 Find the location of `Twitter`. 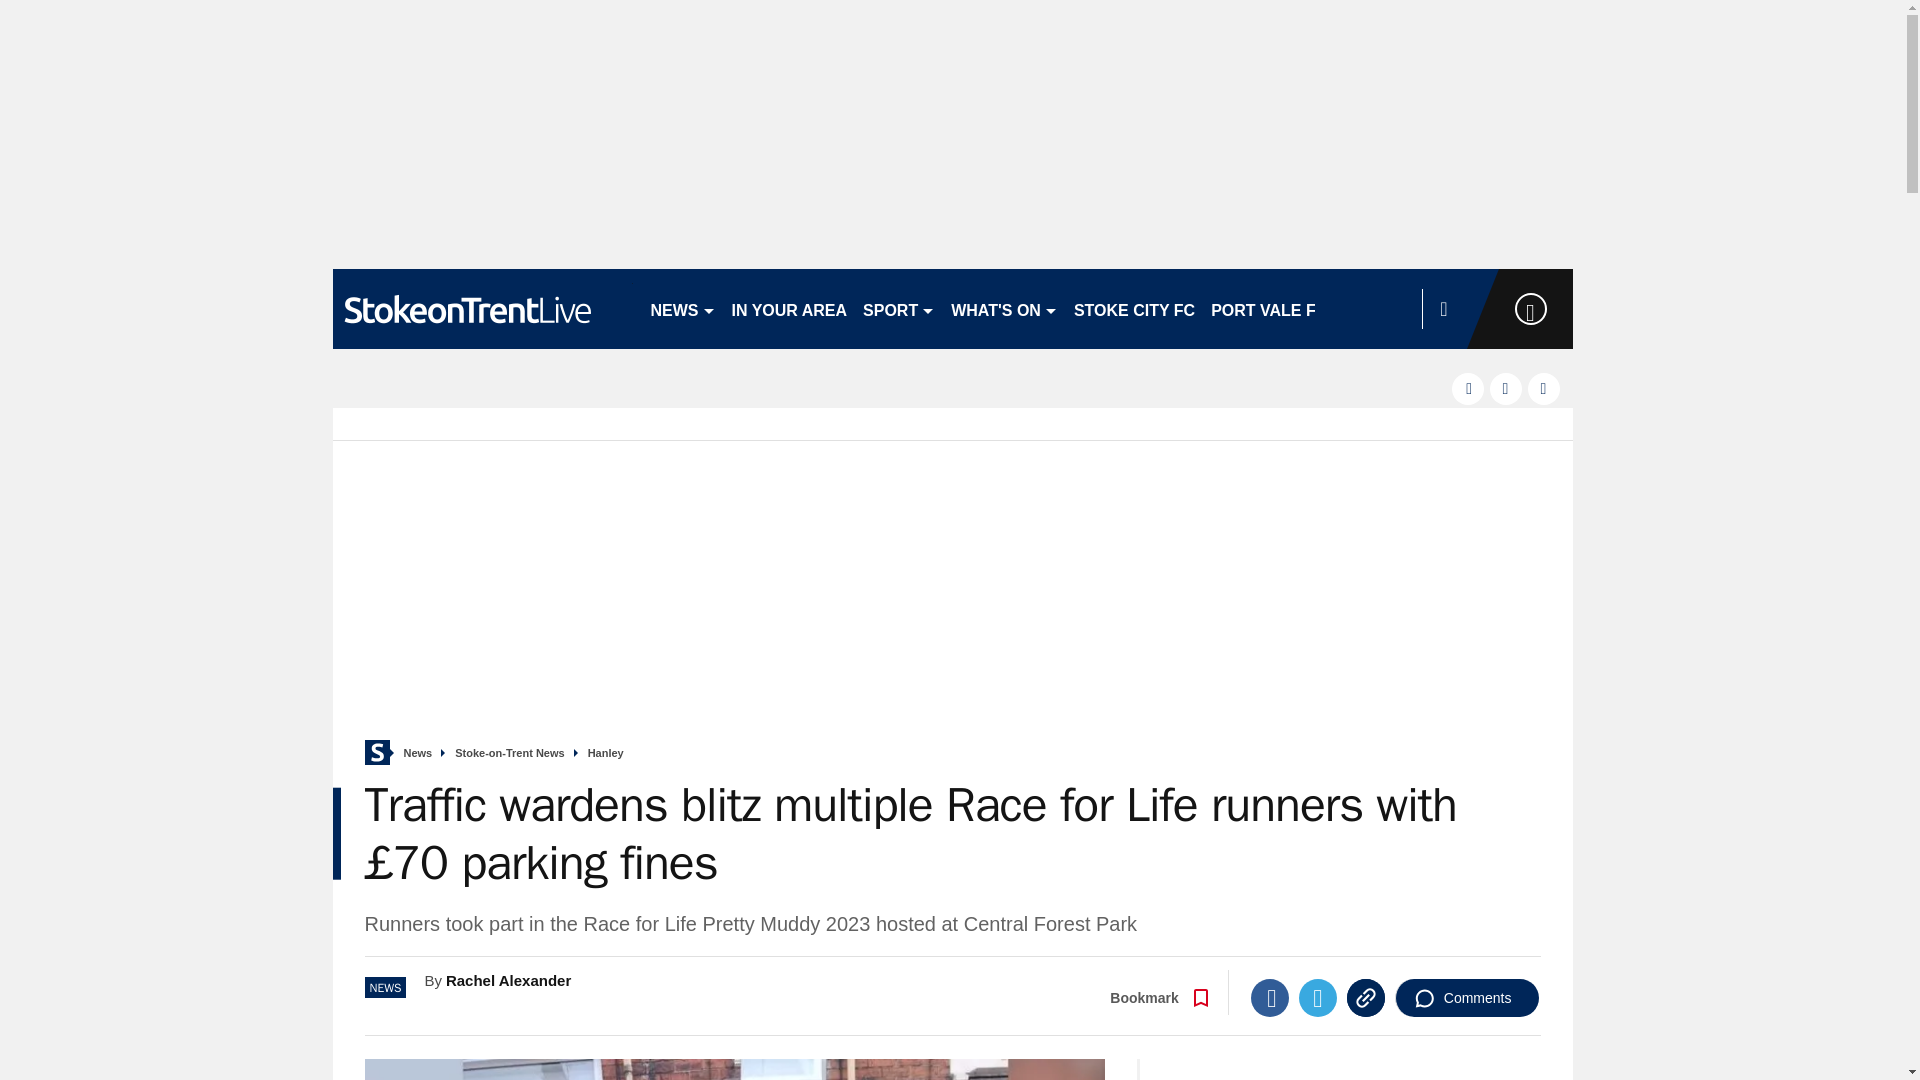

Twitter is located at coordinates (1318, 998).